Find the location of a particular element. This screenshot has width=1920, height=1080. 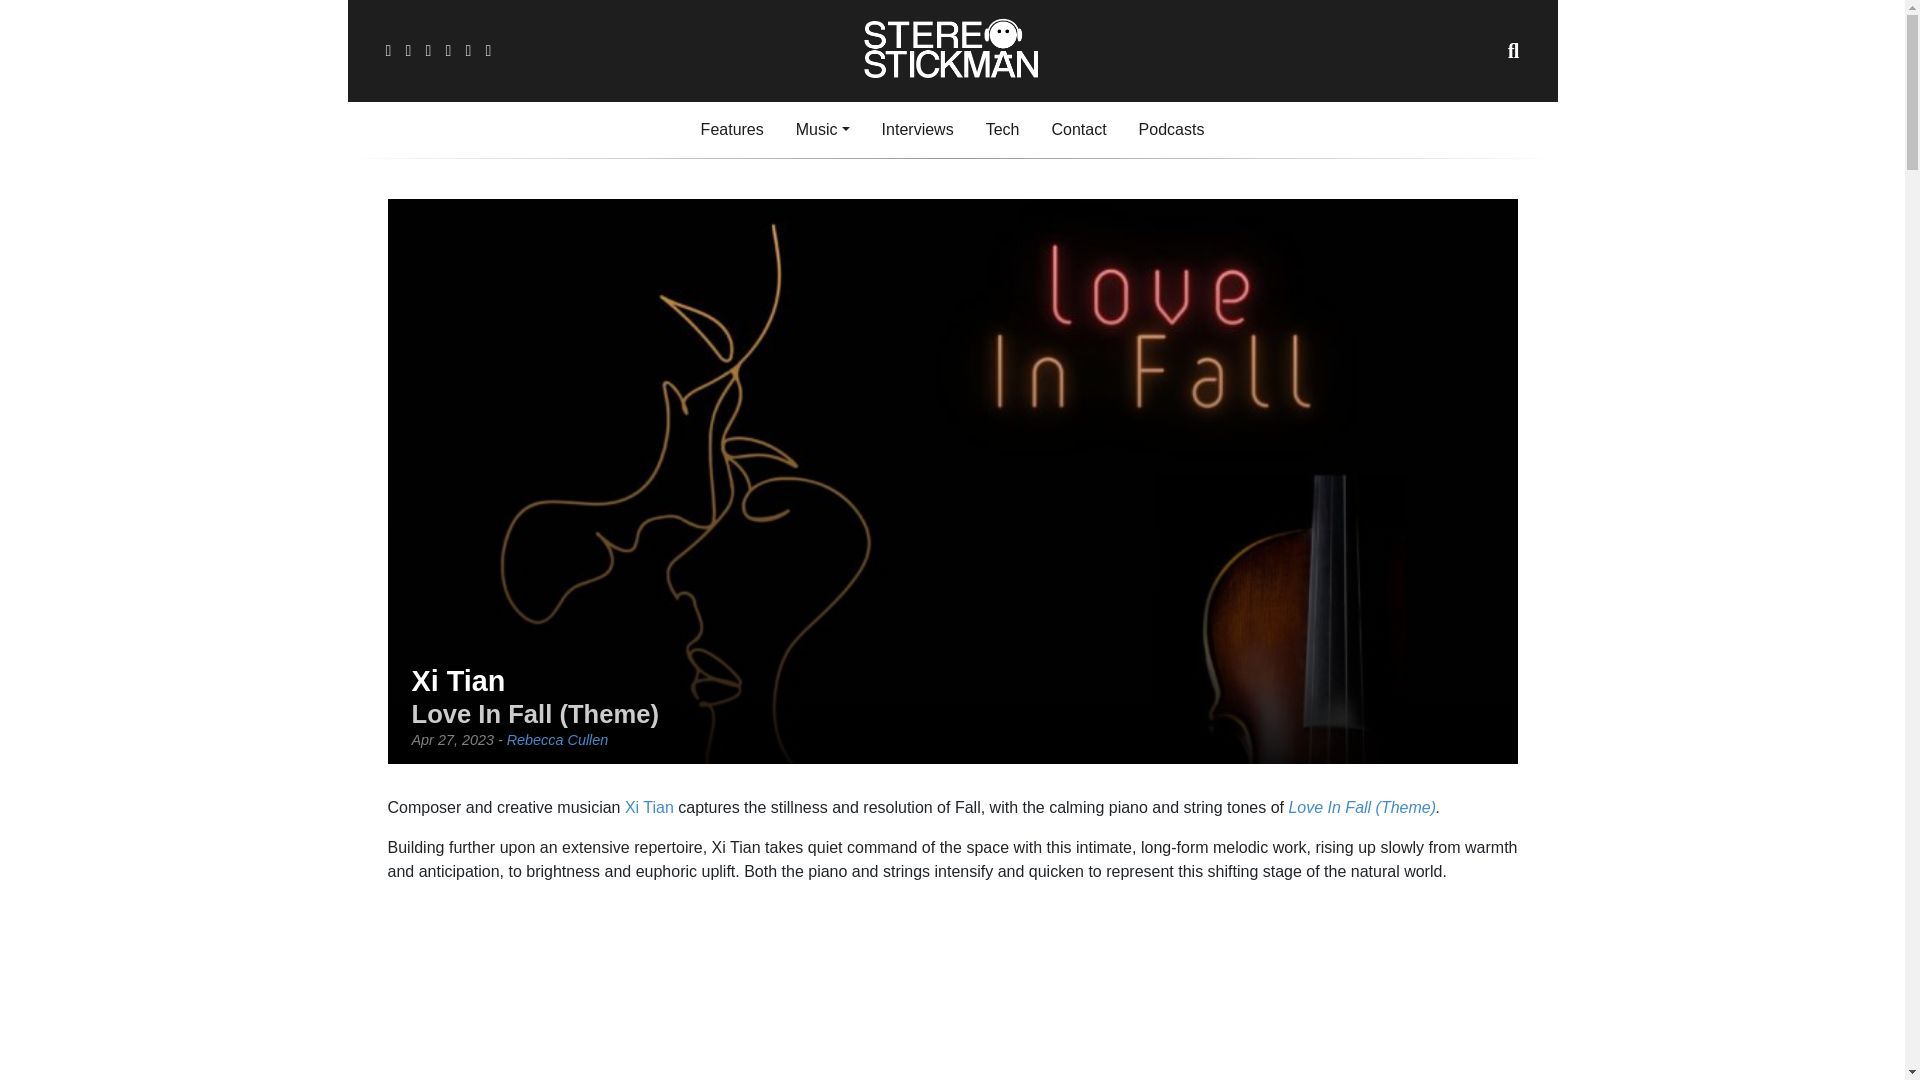

Features is located at coordinates (732, 130).